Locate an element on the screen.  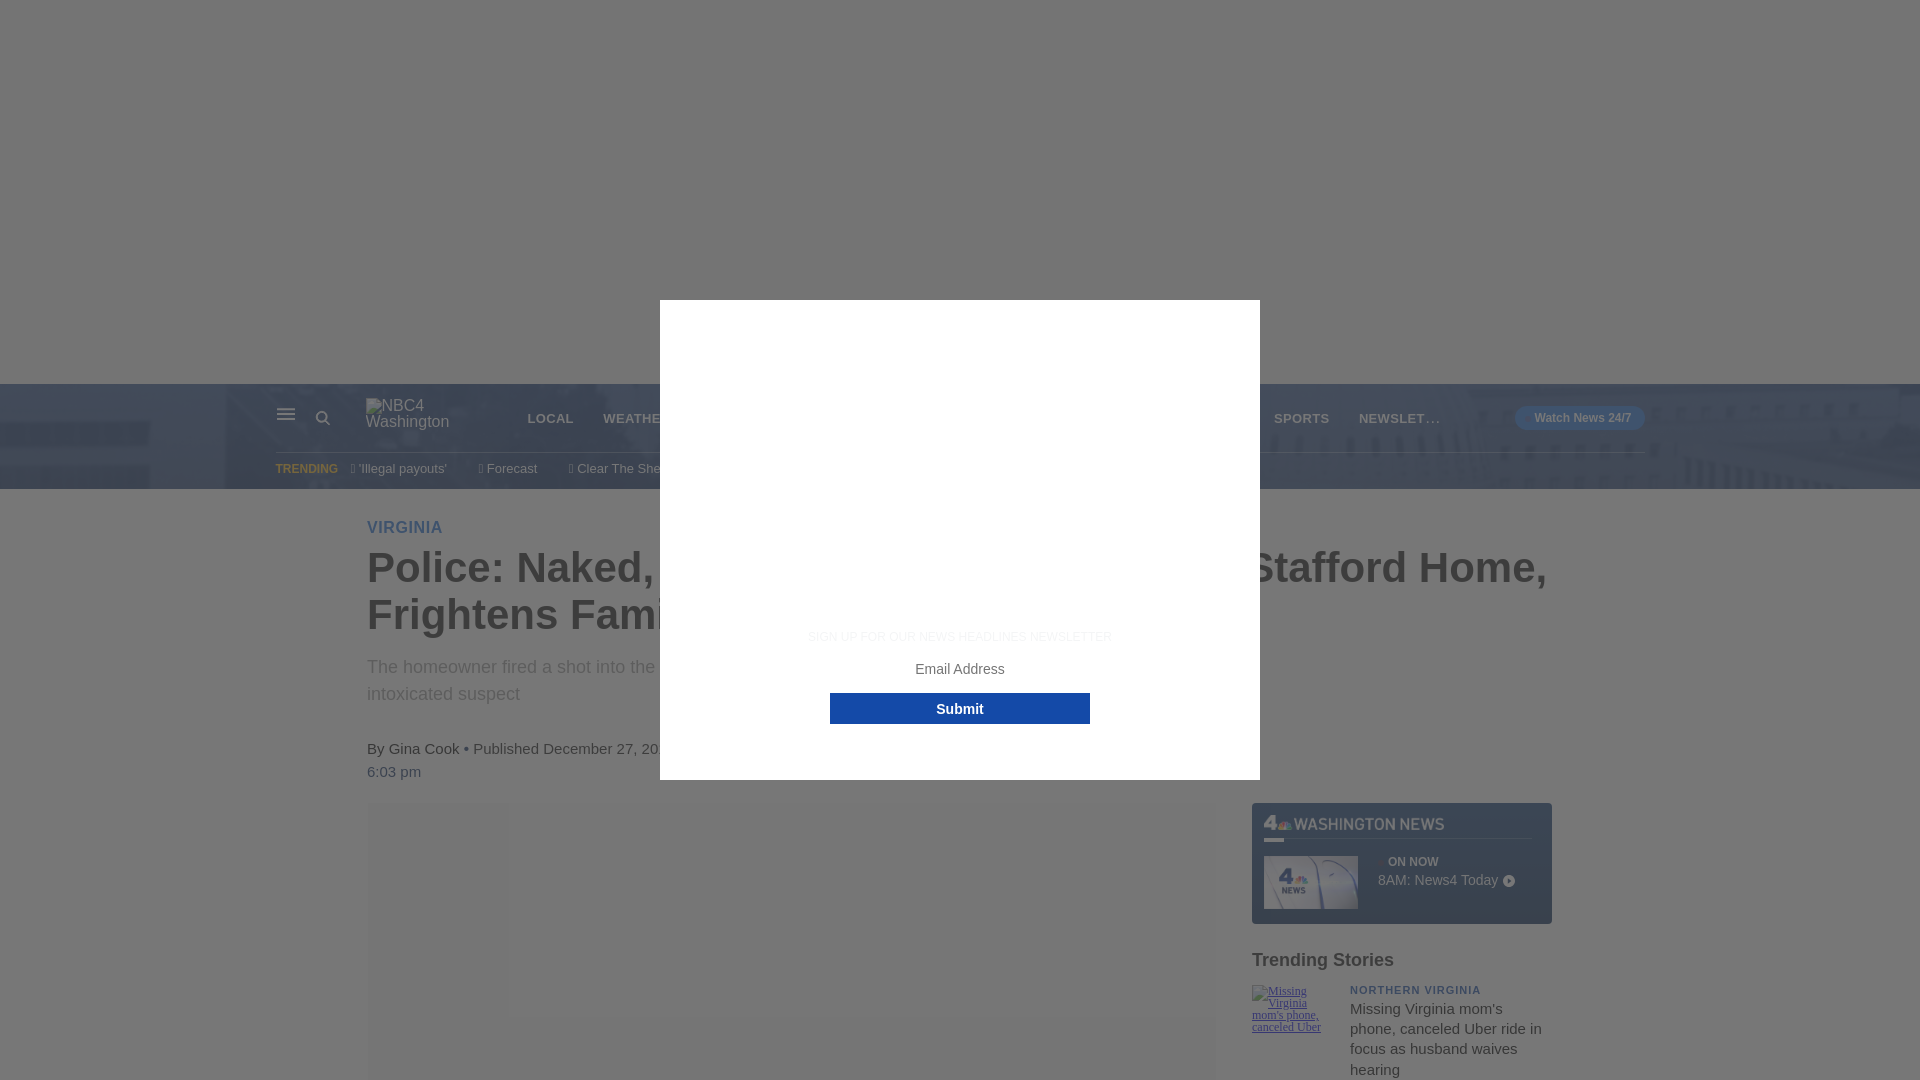
SPORTS is located at coordinates (1301, 418).